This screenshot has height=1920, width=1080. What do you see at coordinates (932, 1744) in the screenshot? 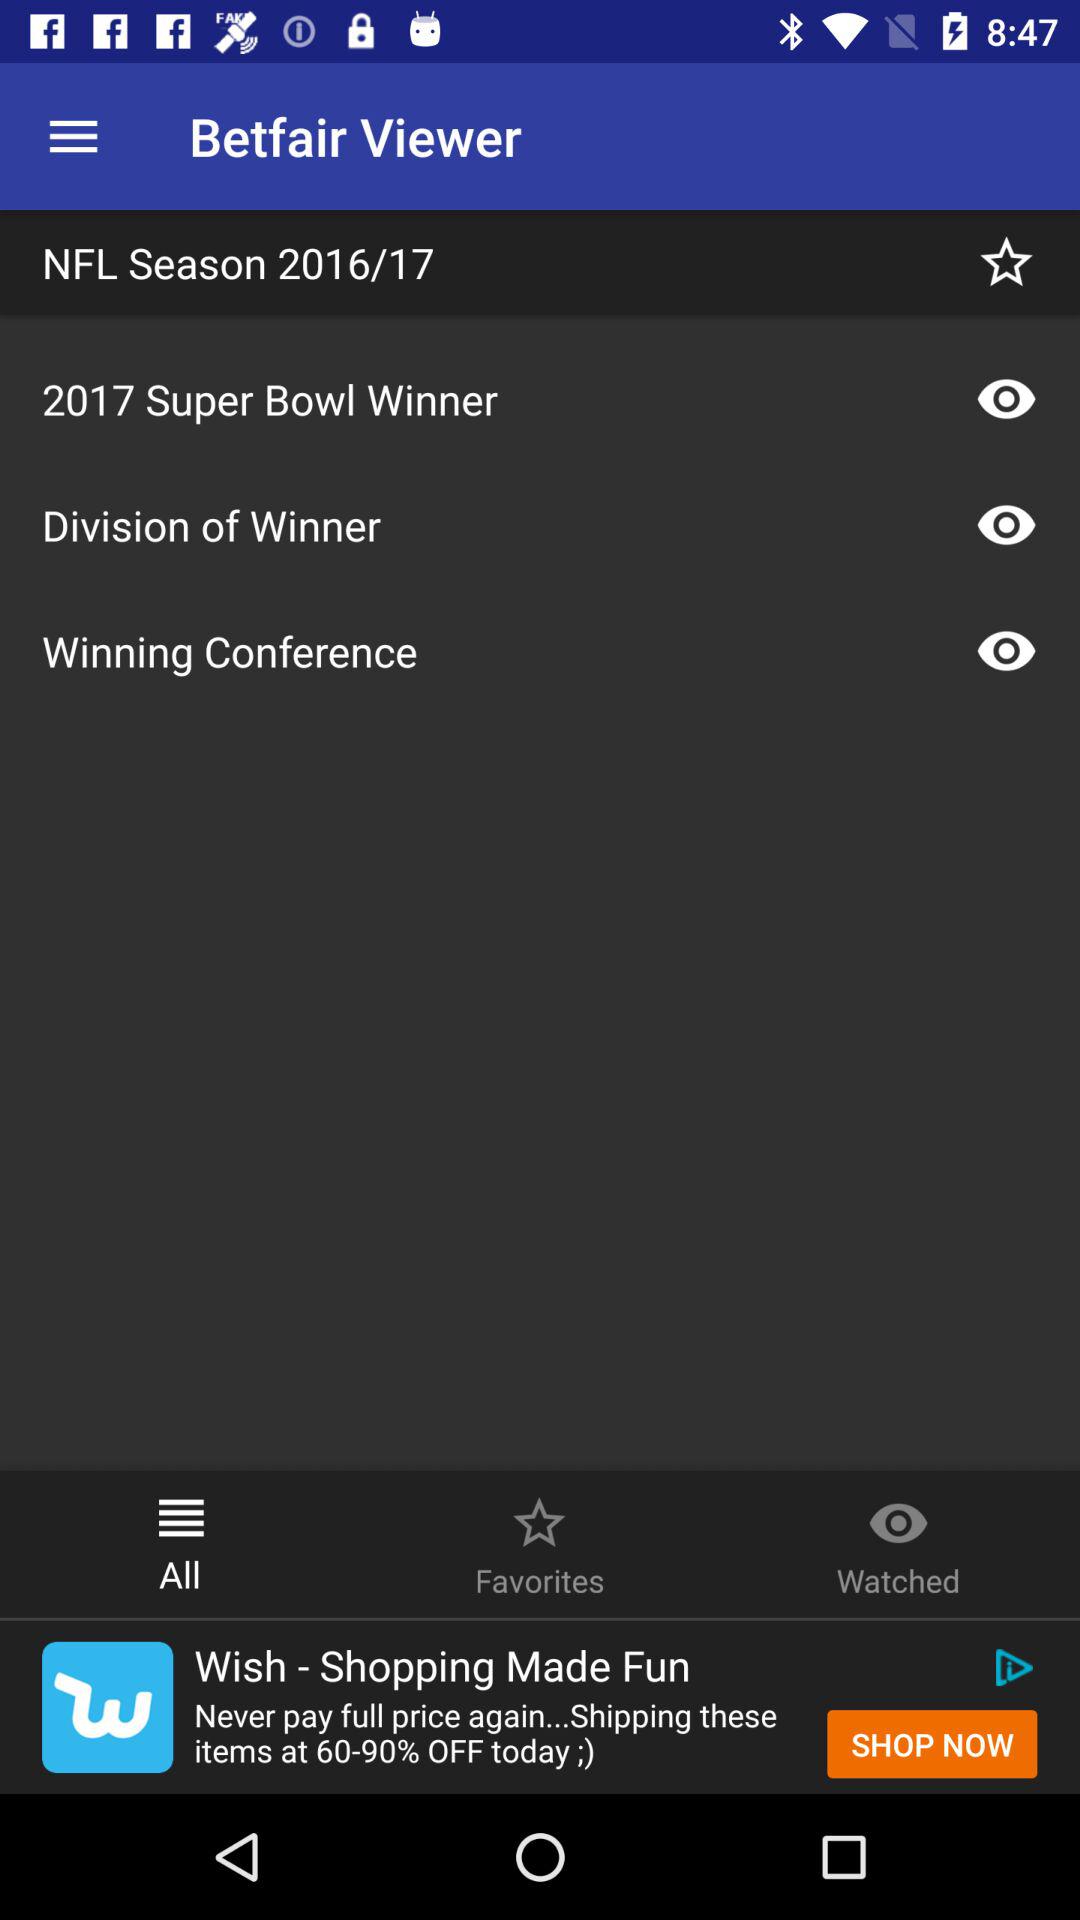
I see `tap icon below wish shopping made icon` at bounding box center [932, 1744].